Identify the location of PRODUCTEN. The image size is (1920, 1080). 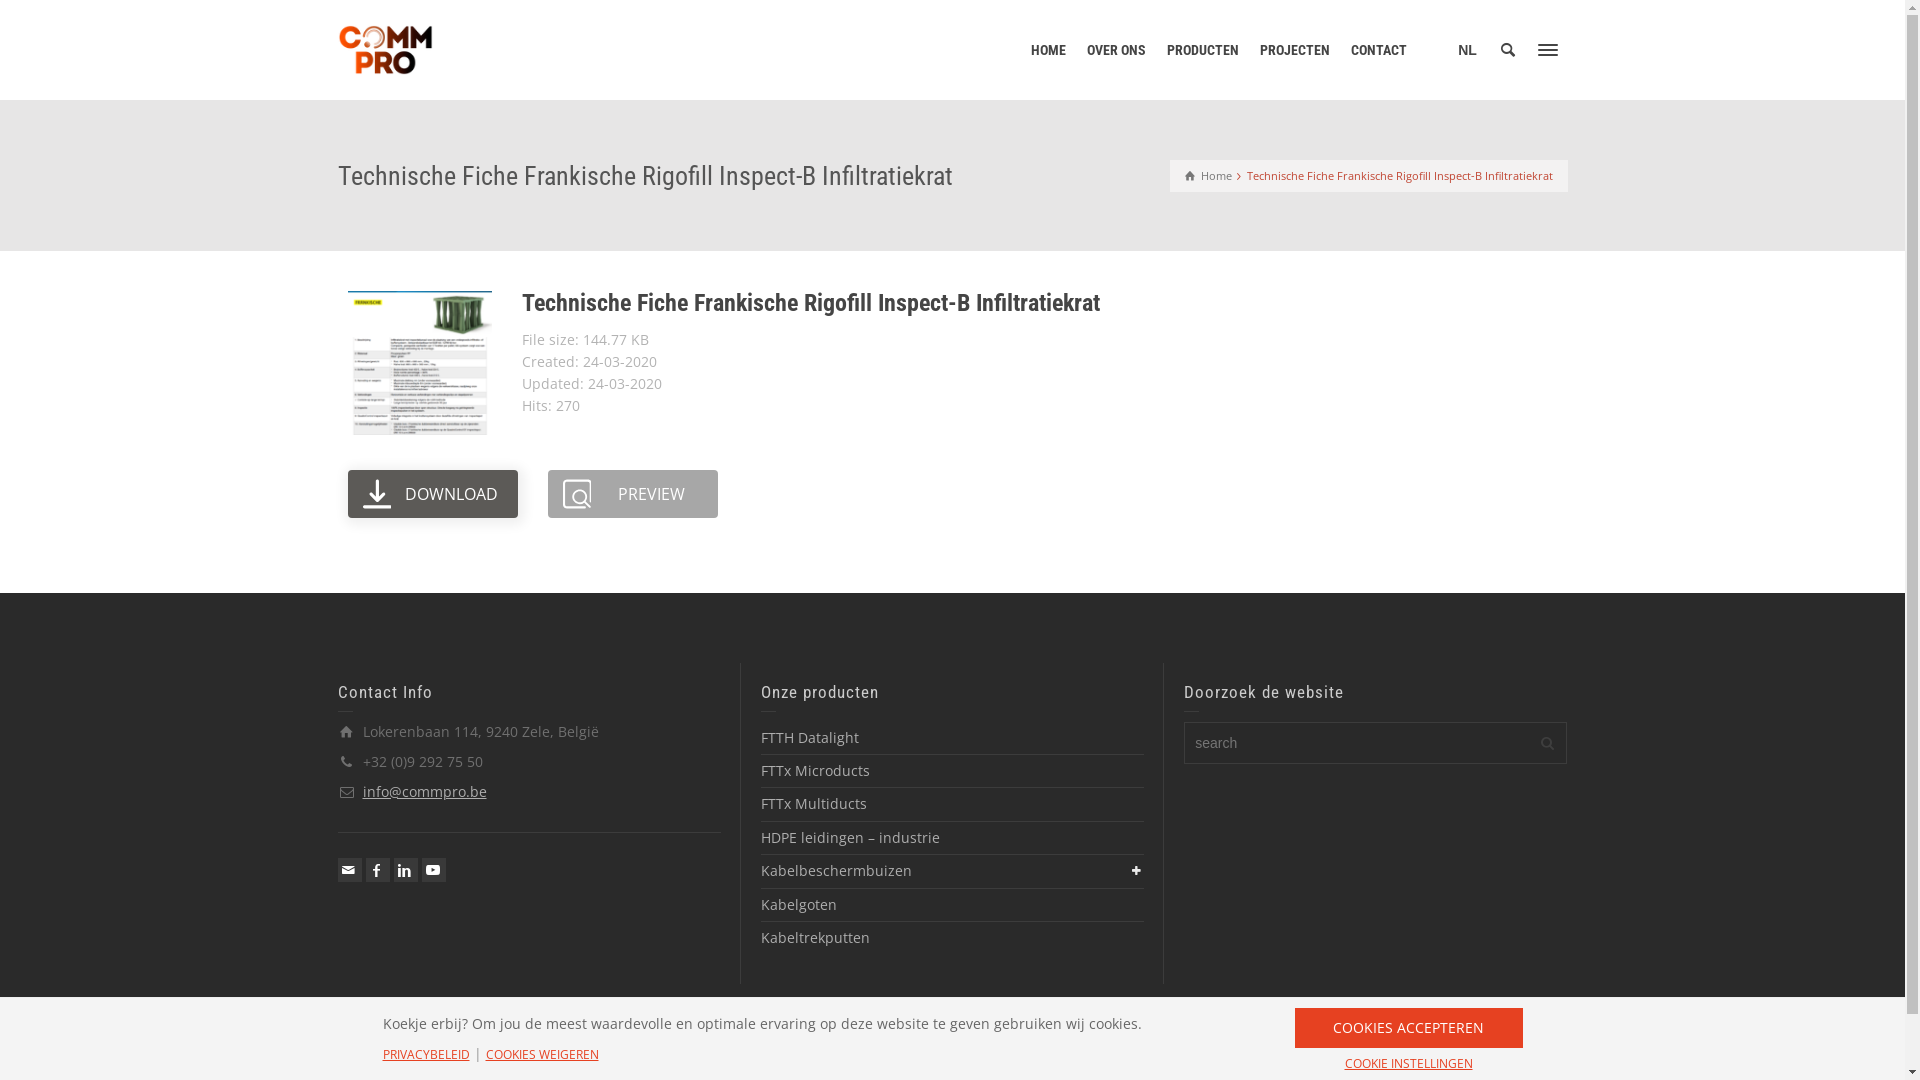
(1202, 50).